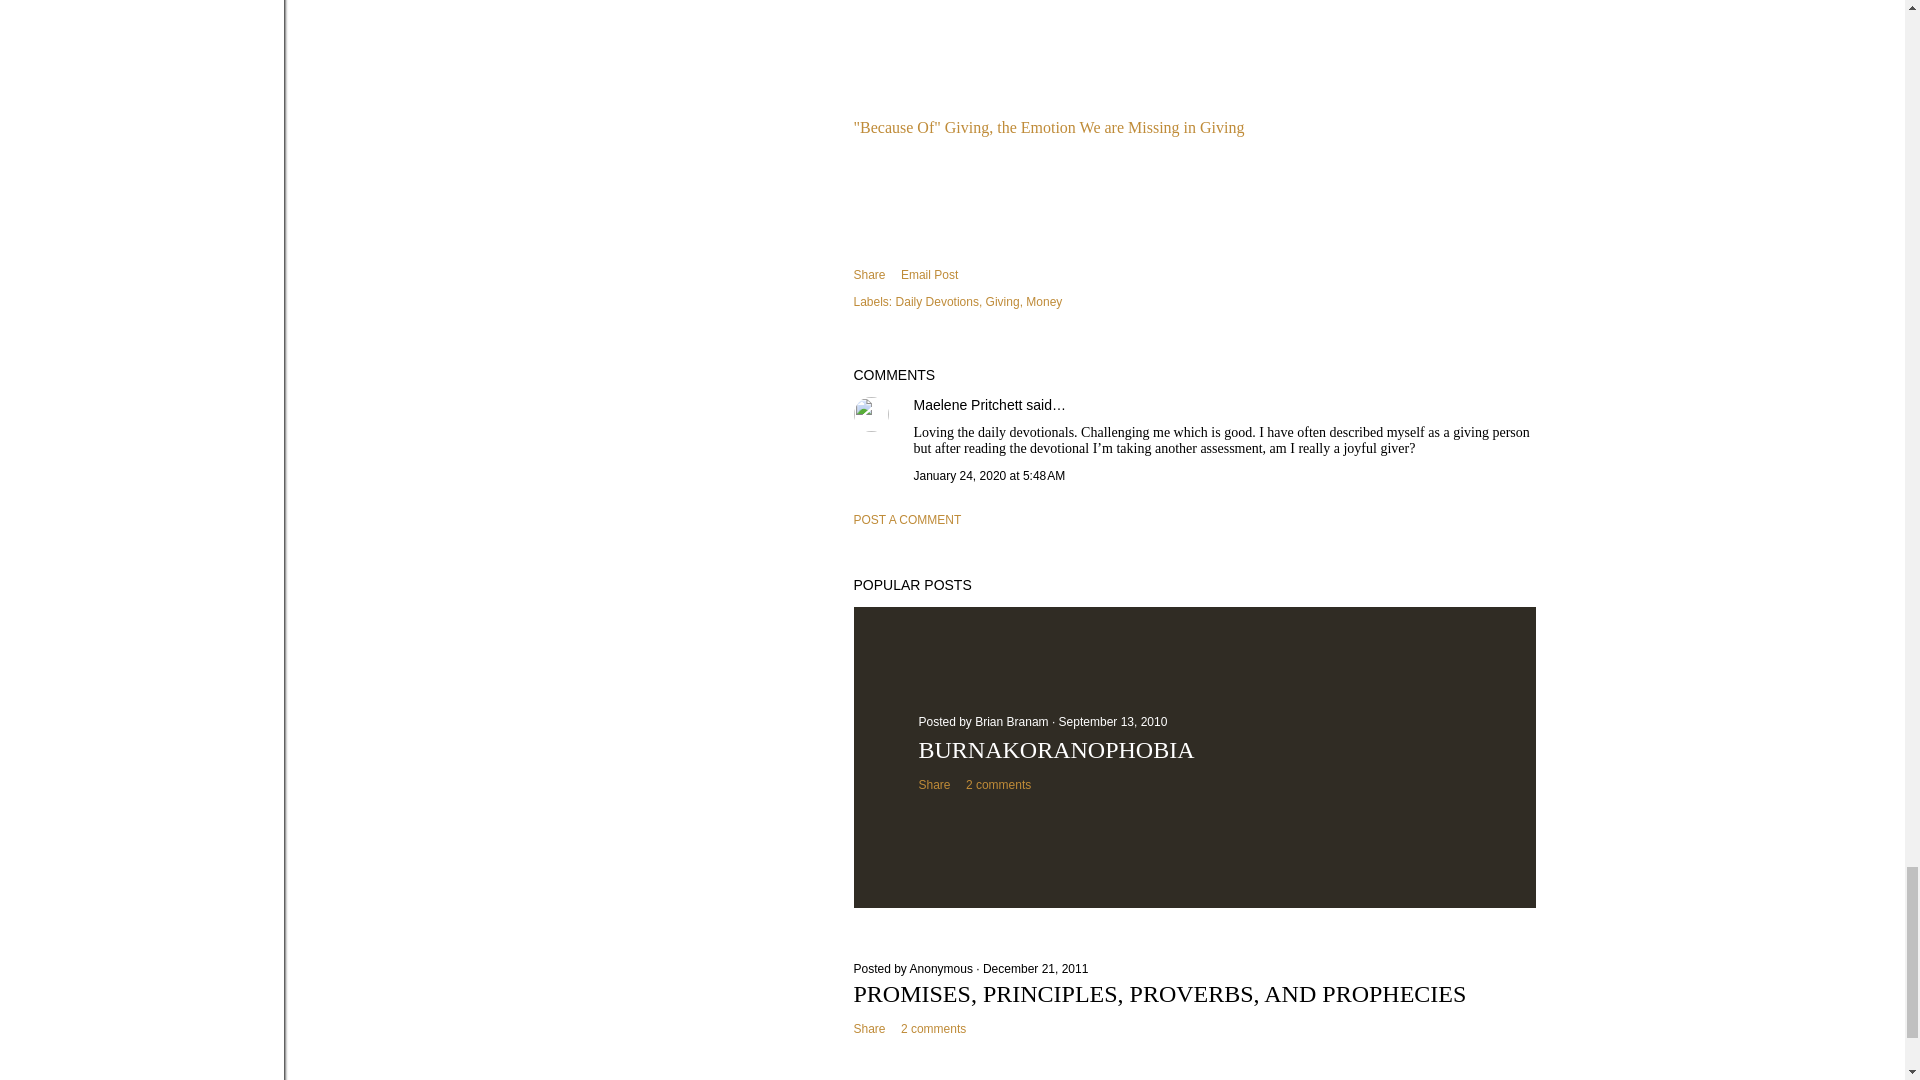  I want to click on "Because Of" Giving, the Emotion We are Missing in Giving, so click(1049, 127).